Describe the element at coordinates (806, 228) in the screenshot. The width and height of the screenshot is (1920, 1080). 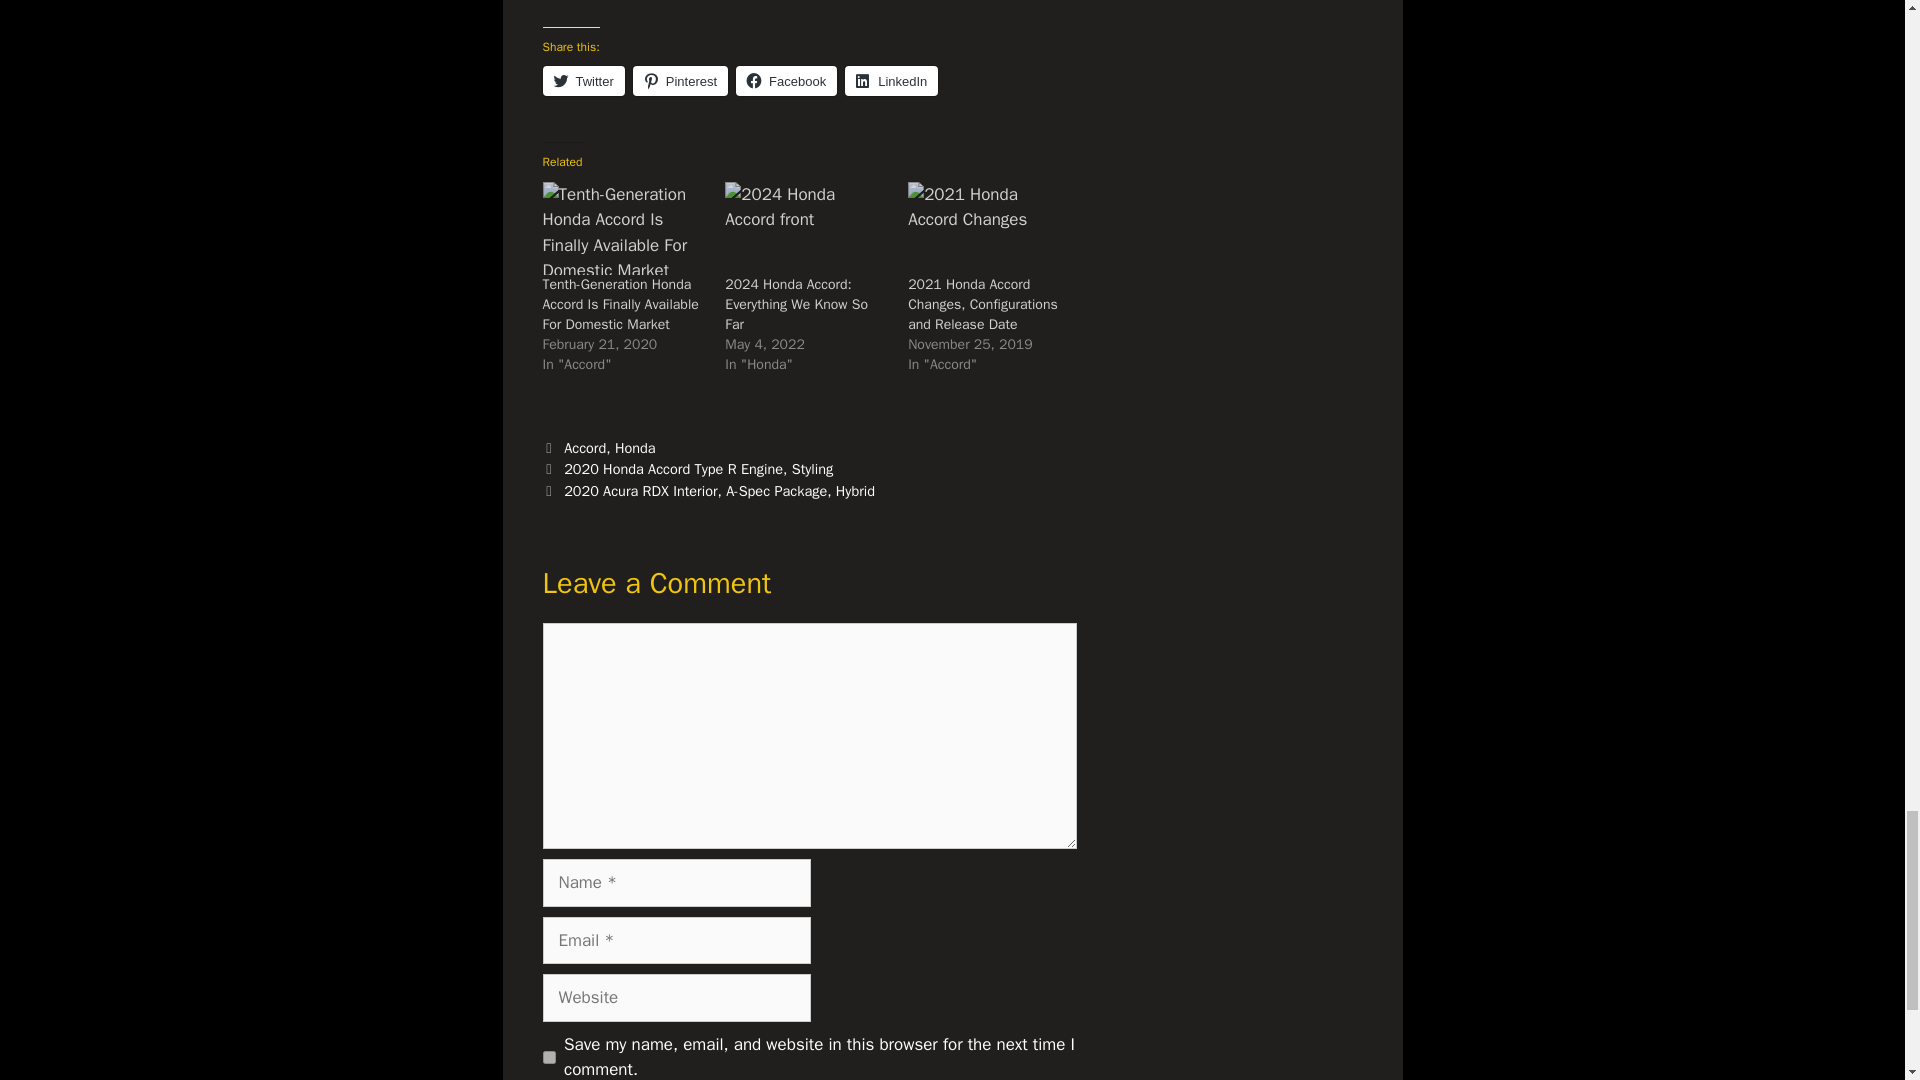
I see `2024 Honda Accord: Everything We Know So Far` at that location.